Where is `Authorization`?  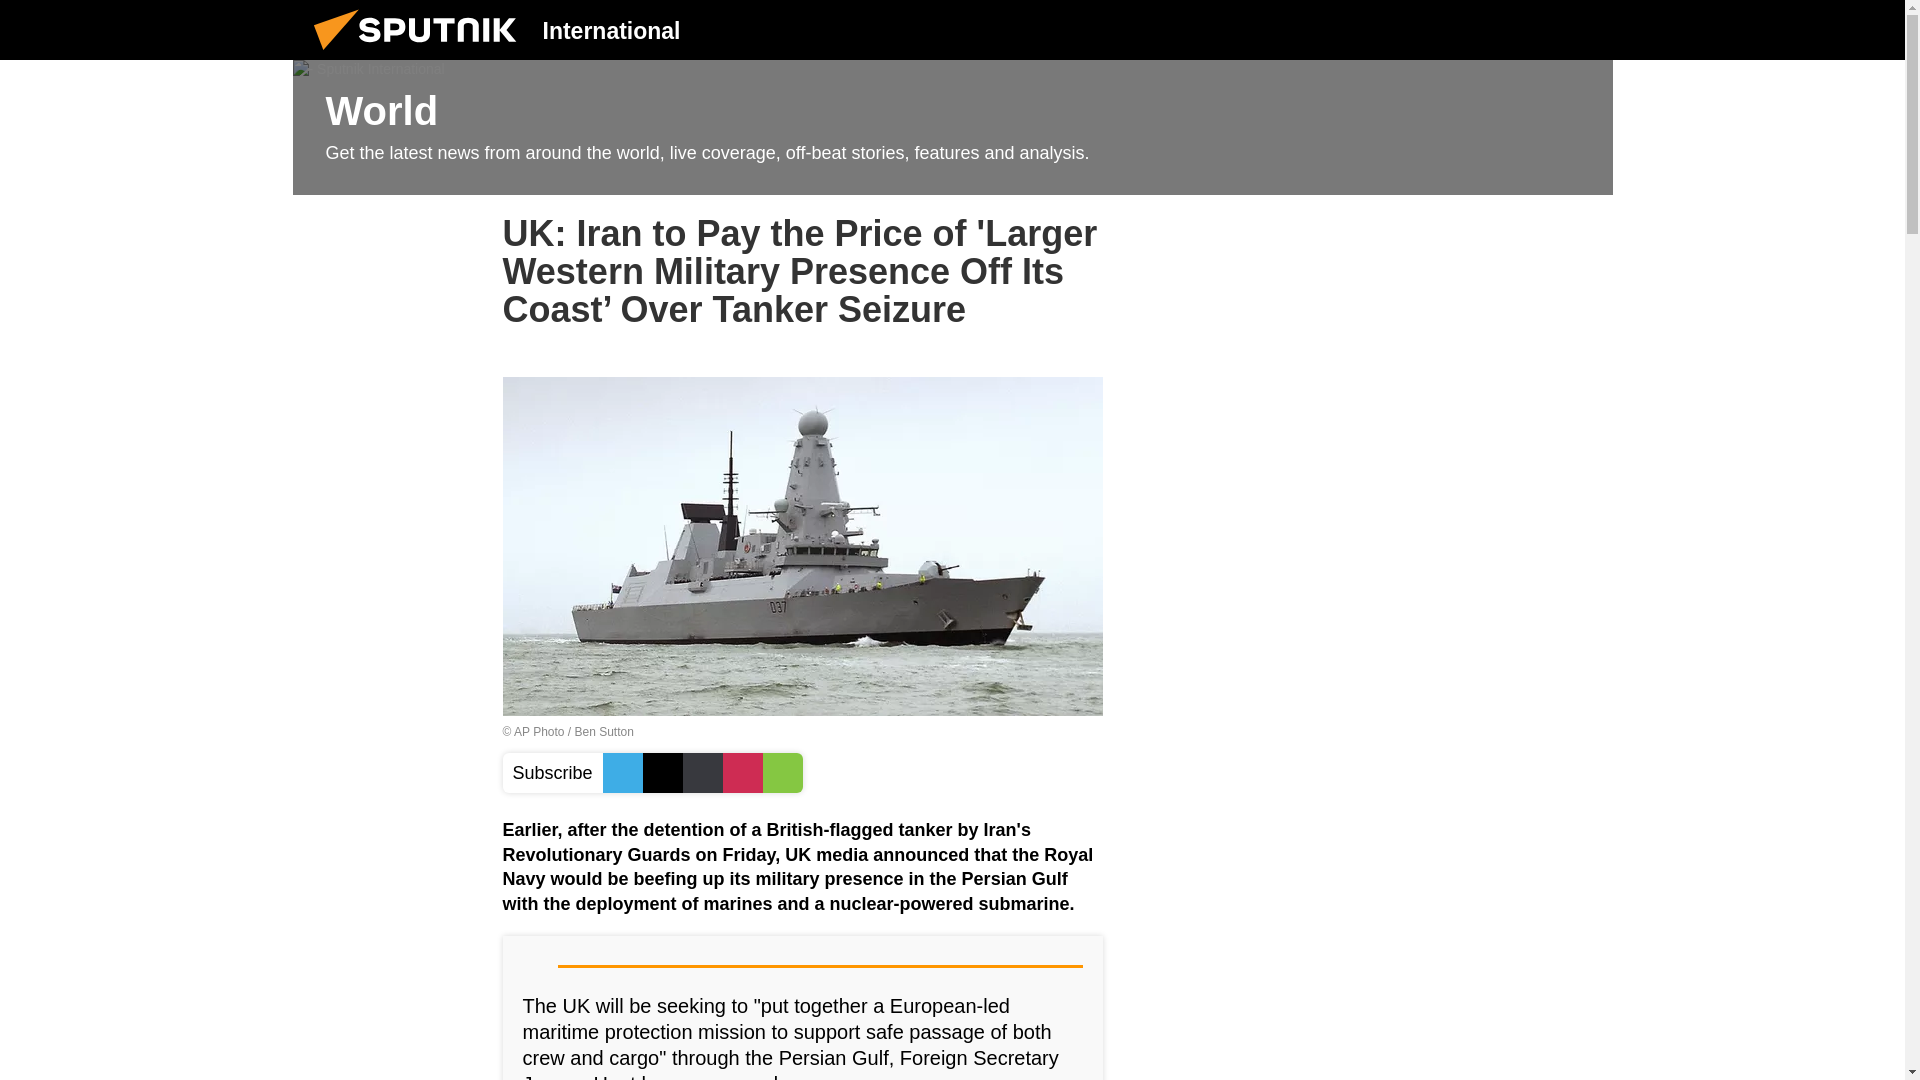 Authorization is located at coordinates (1481, 29).